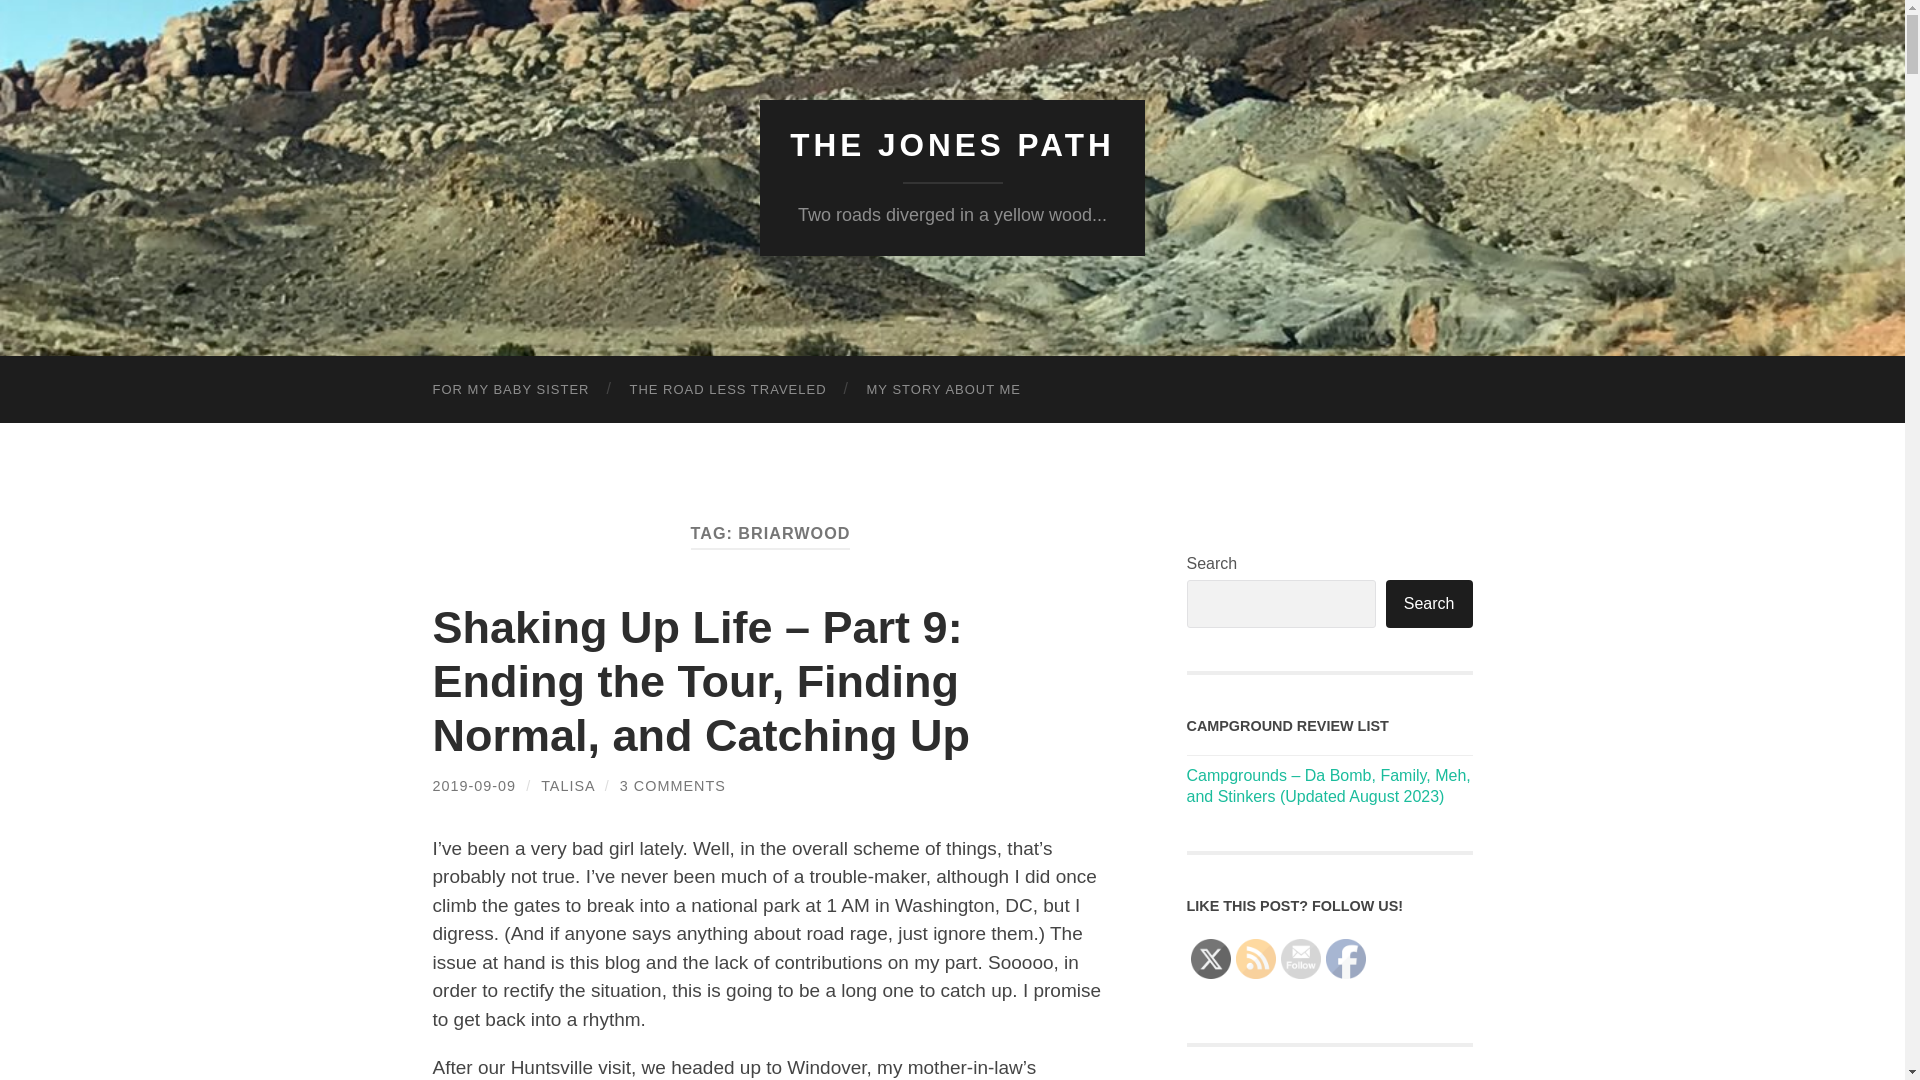 This screenshot has width=1920, height=1080. What do you see at coordinates (672, 785) in the screenshot?
I see `3 COMMENTS` at bounding box center [672, 785].